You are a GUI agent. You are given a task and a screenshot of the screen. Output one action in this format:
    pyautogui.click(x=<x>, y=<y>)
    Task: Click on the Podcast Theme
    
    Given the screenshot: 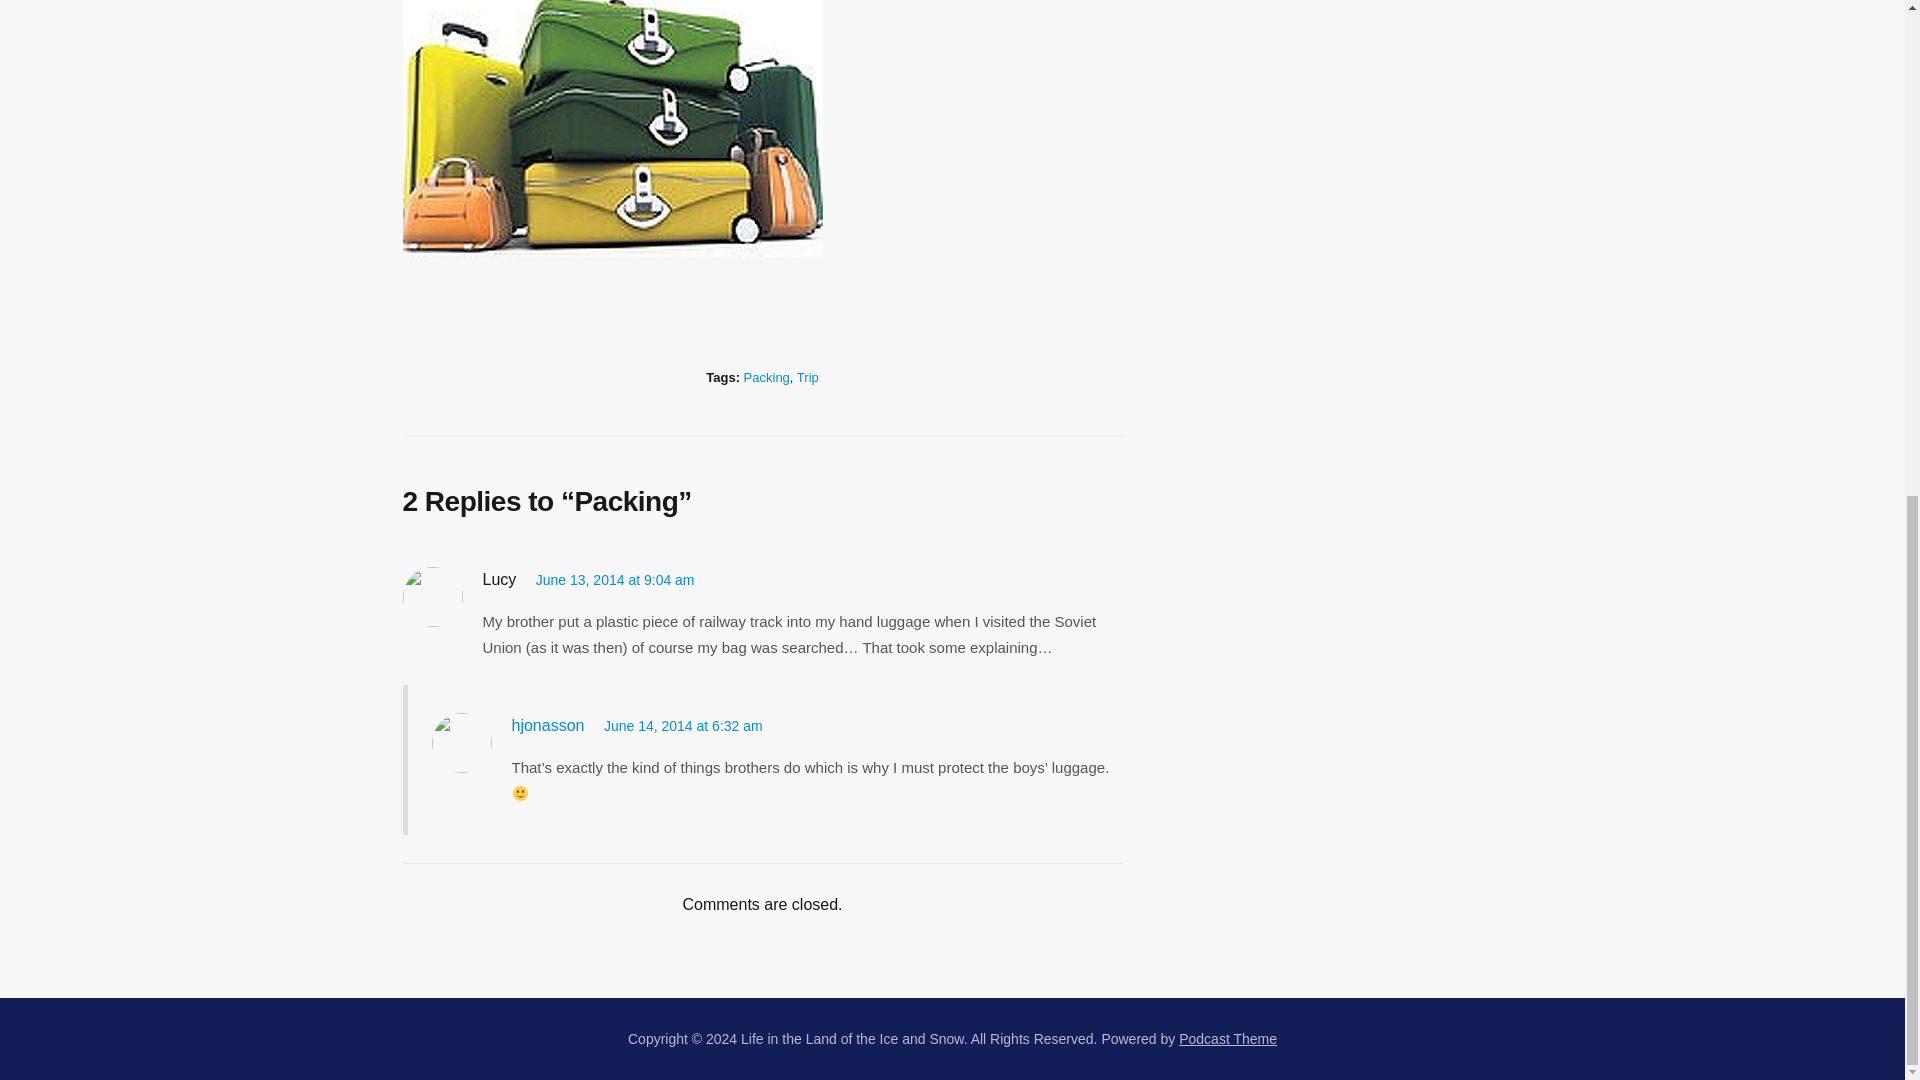 What is the action you would take?
    pyautogui.click(x=1227, y=1038)
    